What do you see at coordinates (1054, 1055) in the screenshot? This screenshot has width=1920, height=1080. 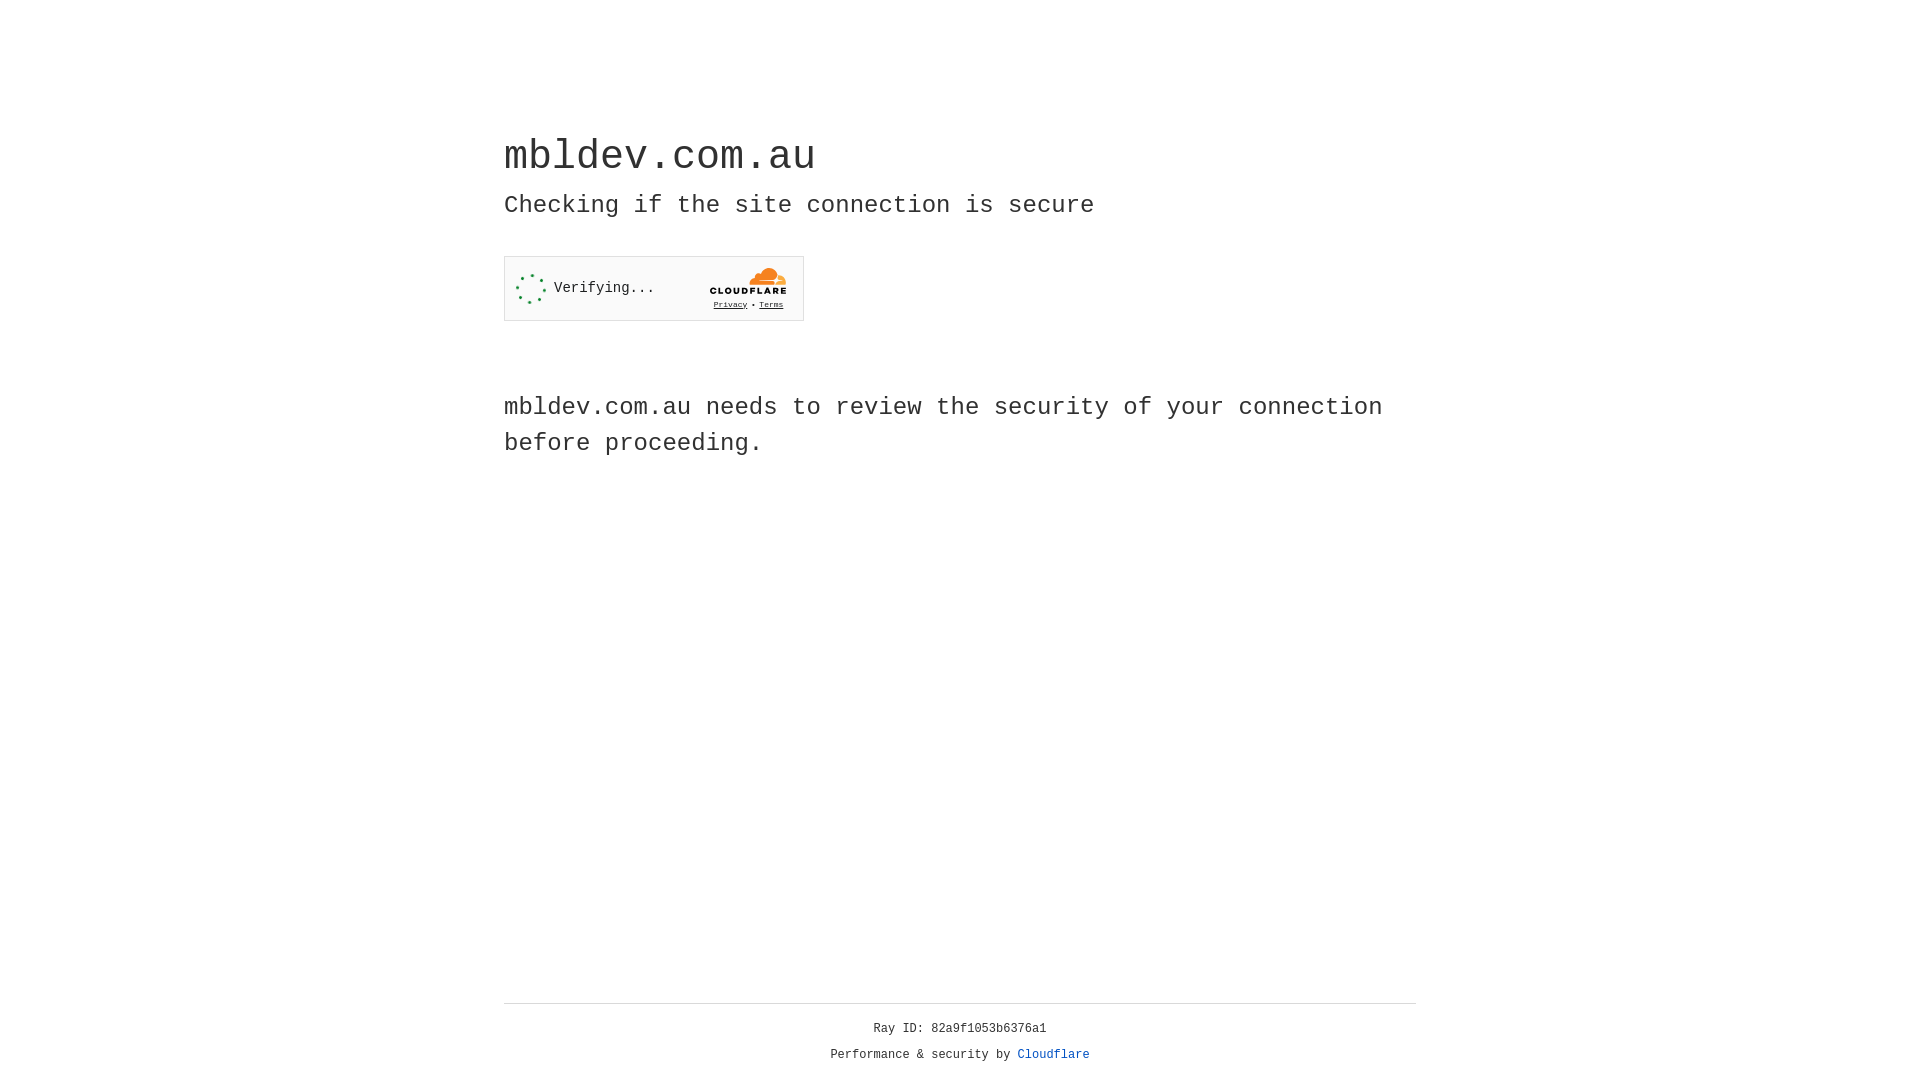 I see `Cloudflare` at bounding box center [1054, 1055].